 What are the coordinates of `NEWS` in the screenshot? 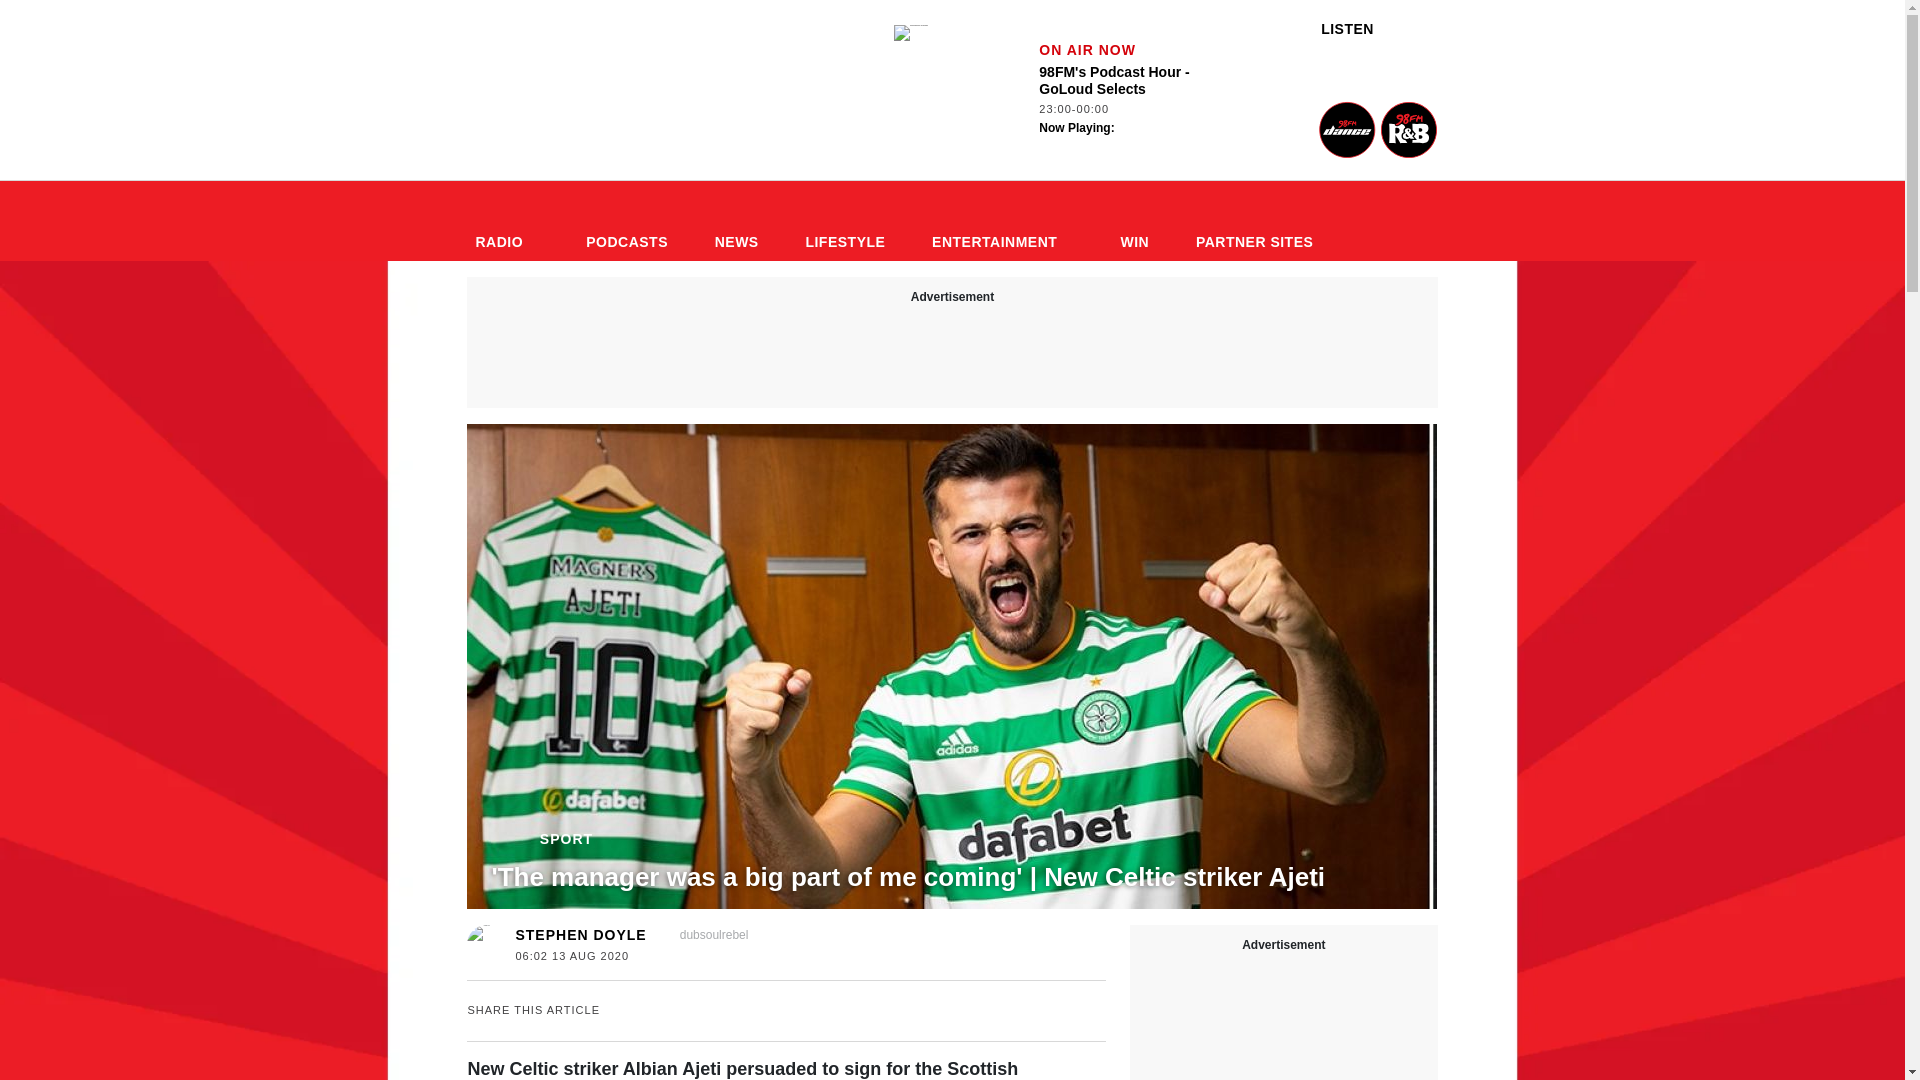 It's located at (736, 221).